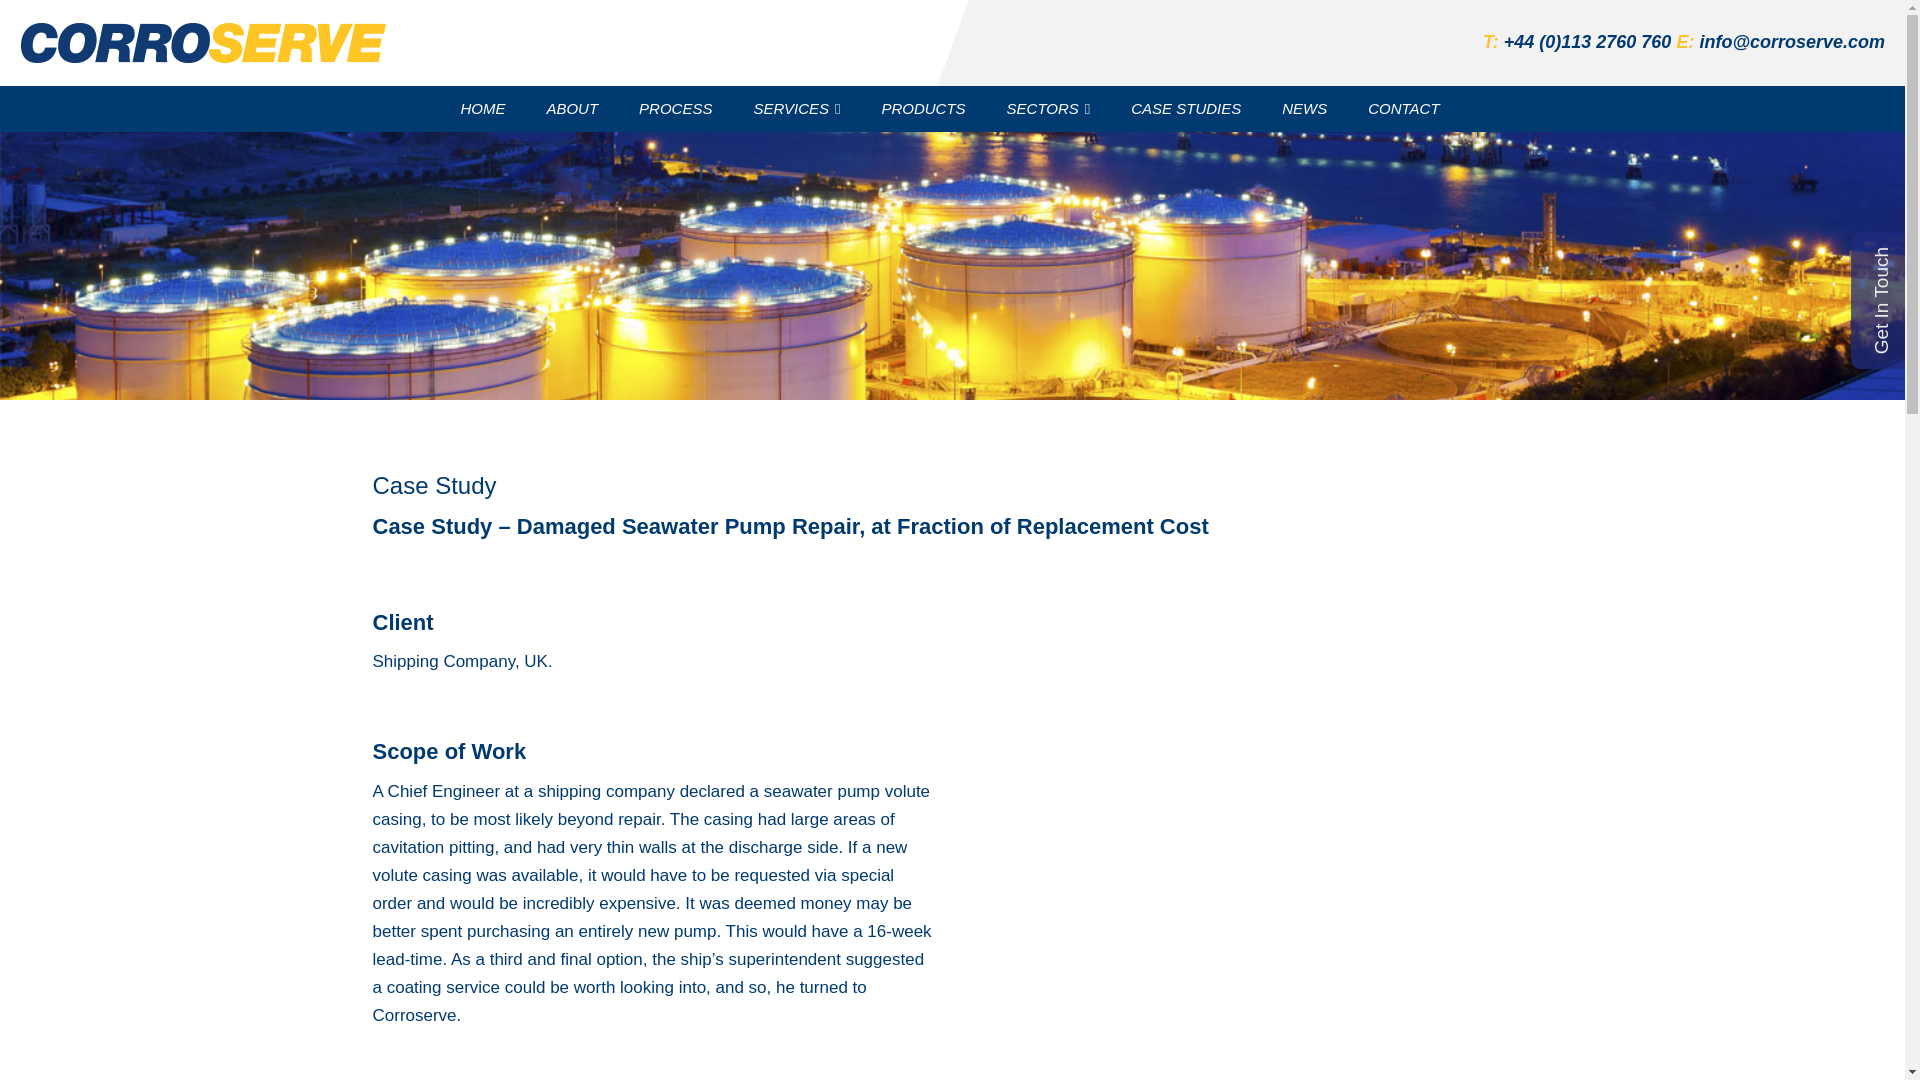  Describe the element at coordinates (1188, 108) in the screenshot. I see `CASE STUDIES` at that location.